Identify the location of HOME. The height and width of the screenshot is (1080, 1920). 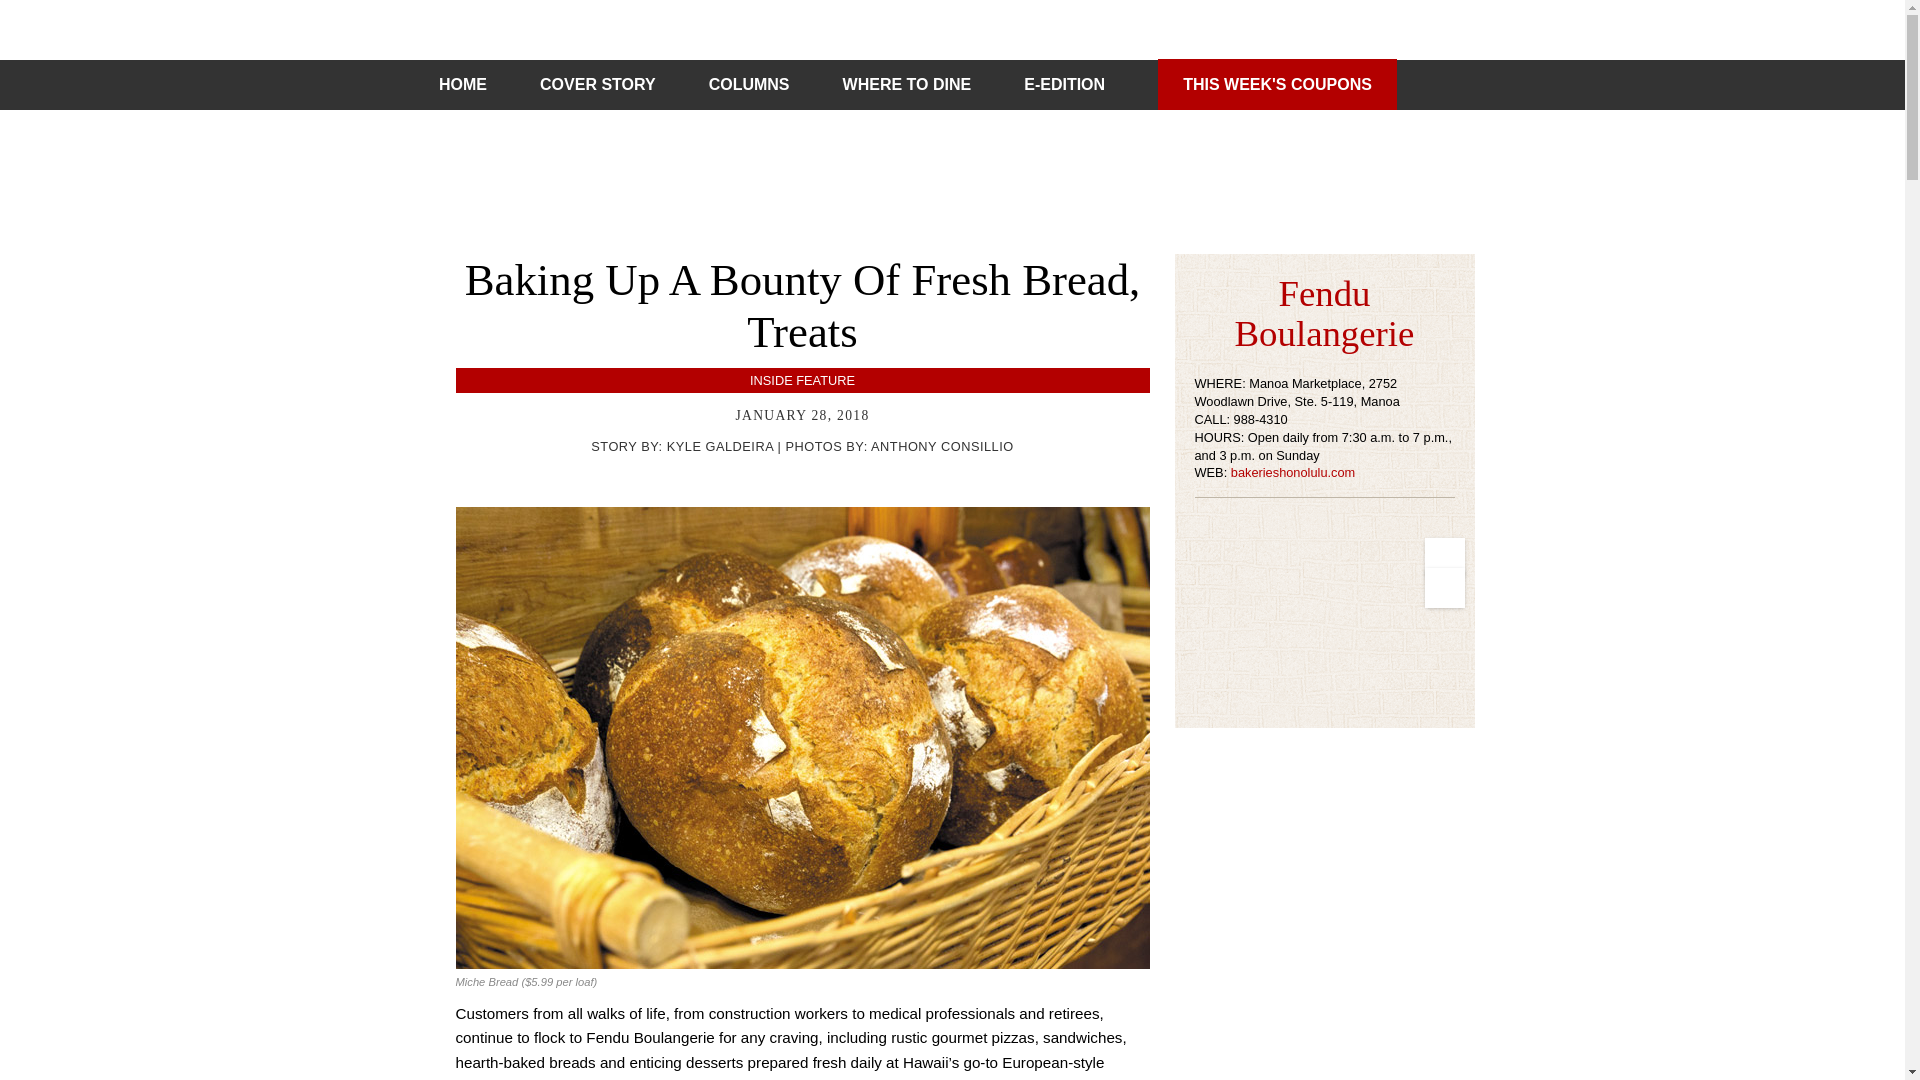
(463, 84).